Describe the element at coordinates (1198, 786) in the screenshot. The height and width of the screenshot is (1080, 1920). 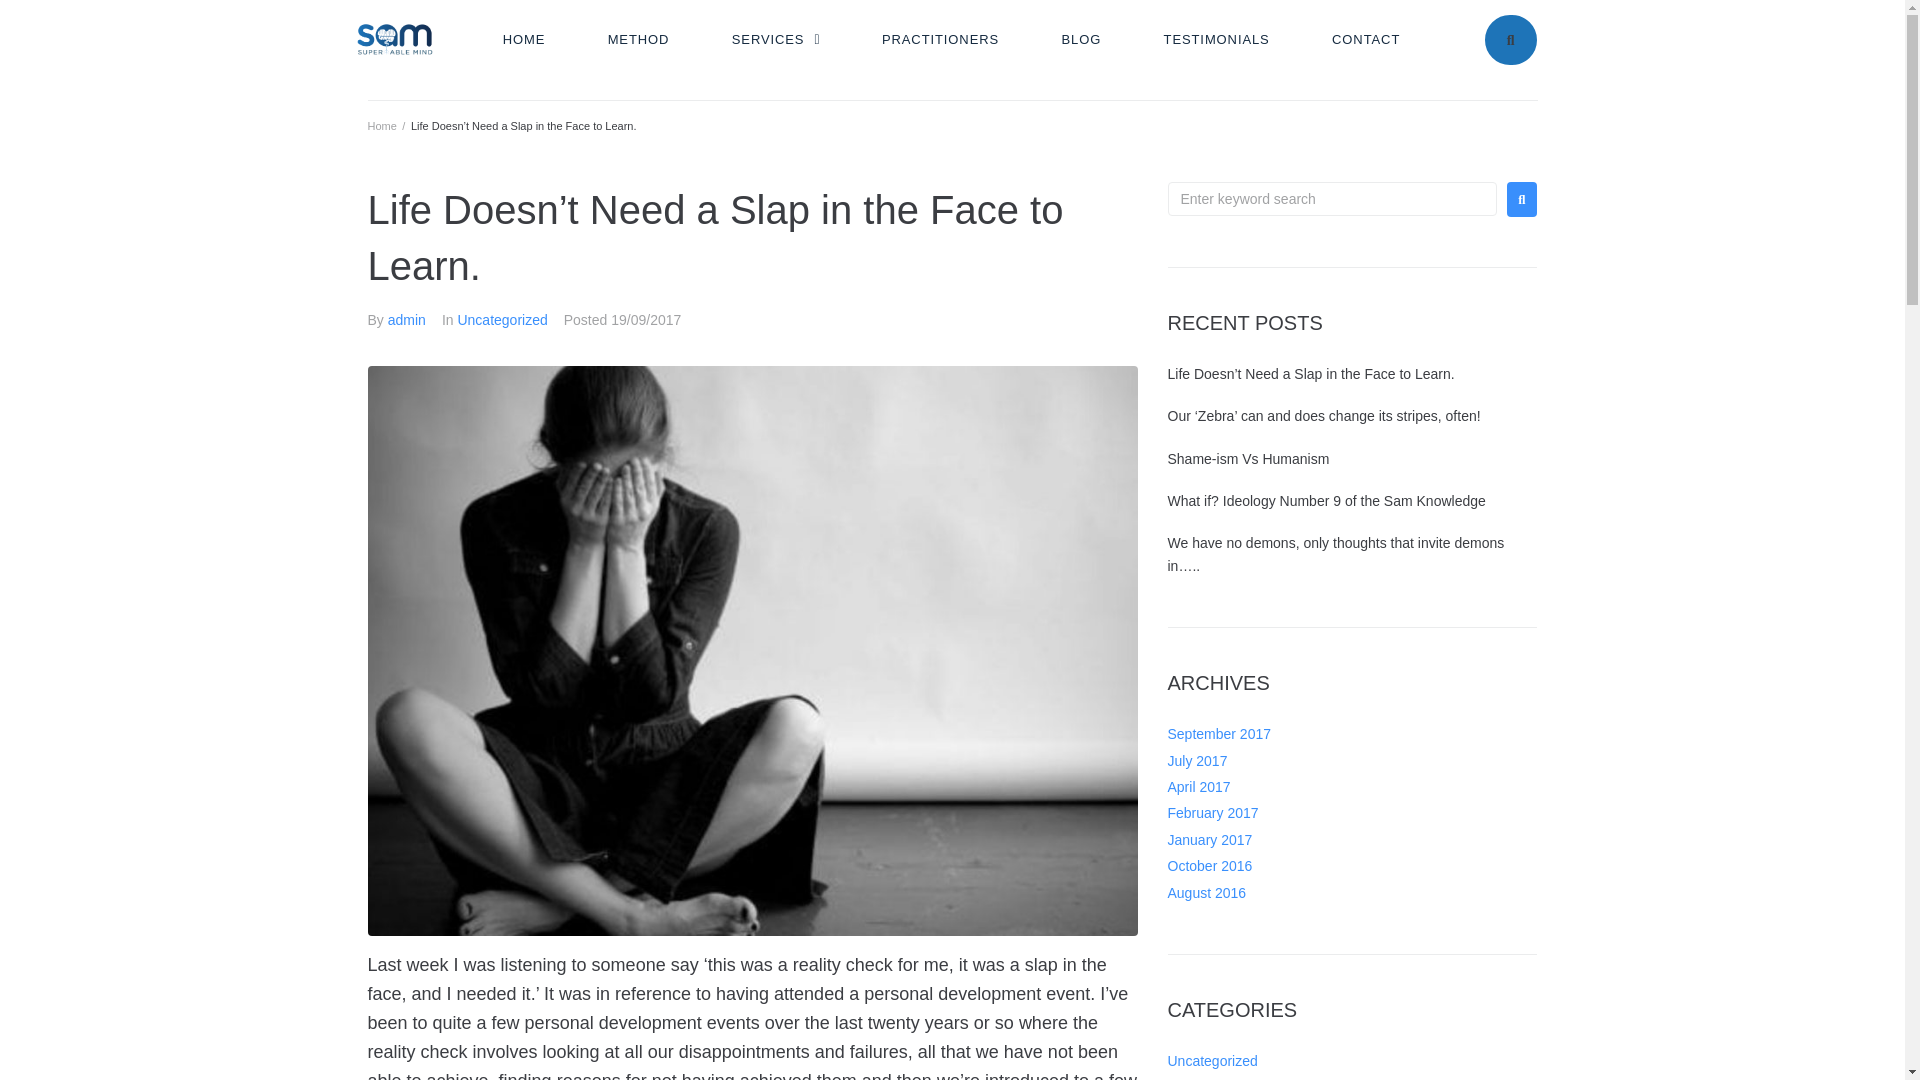
I see `April 2017` at that location.